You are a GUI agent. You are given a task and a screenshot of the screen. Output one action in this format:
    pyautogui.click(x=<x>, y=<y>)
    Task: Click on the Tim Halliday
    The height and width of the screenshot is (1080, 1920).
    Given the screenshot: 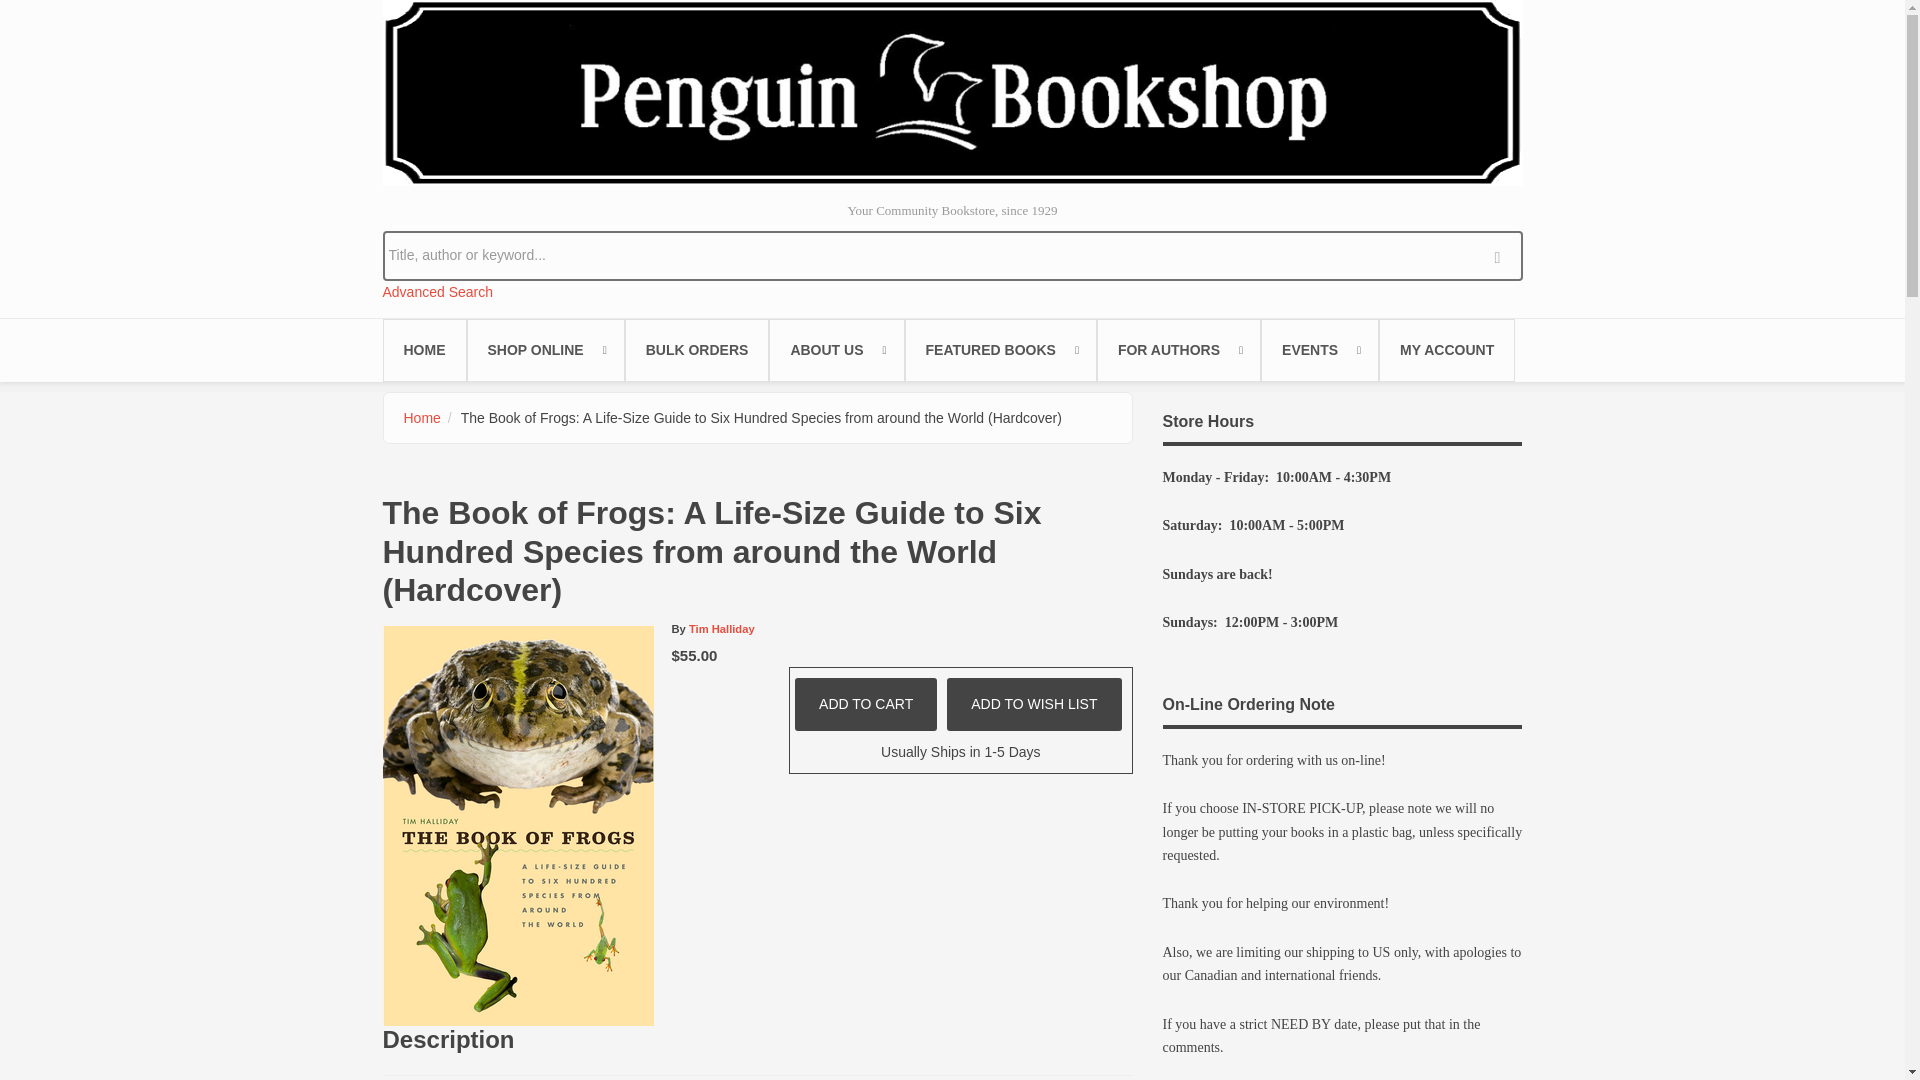 What is the action you would take?
    pyautogui.click(x=722, y=629)
    